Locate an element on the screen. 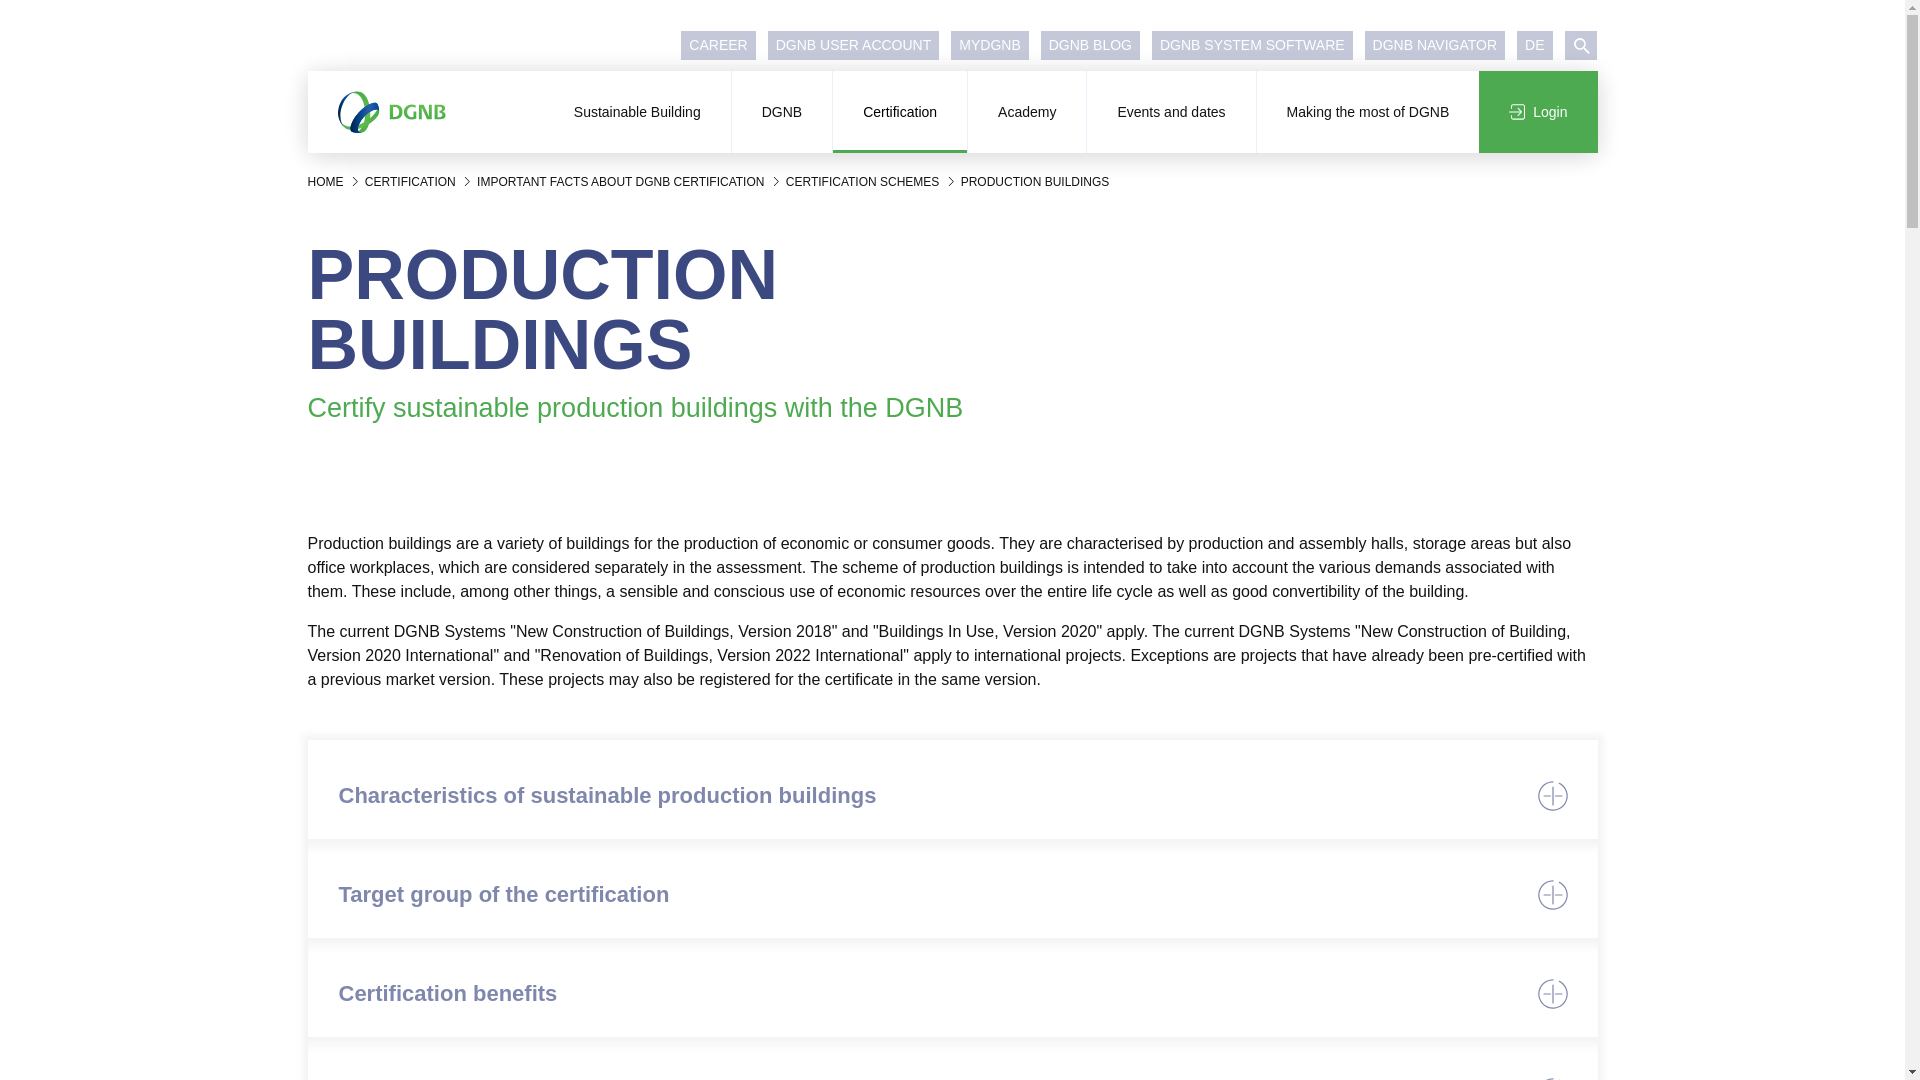  myDGNB is located at coordinates (988, 46).